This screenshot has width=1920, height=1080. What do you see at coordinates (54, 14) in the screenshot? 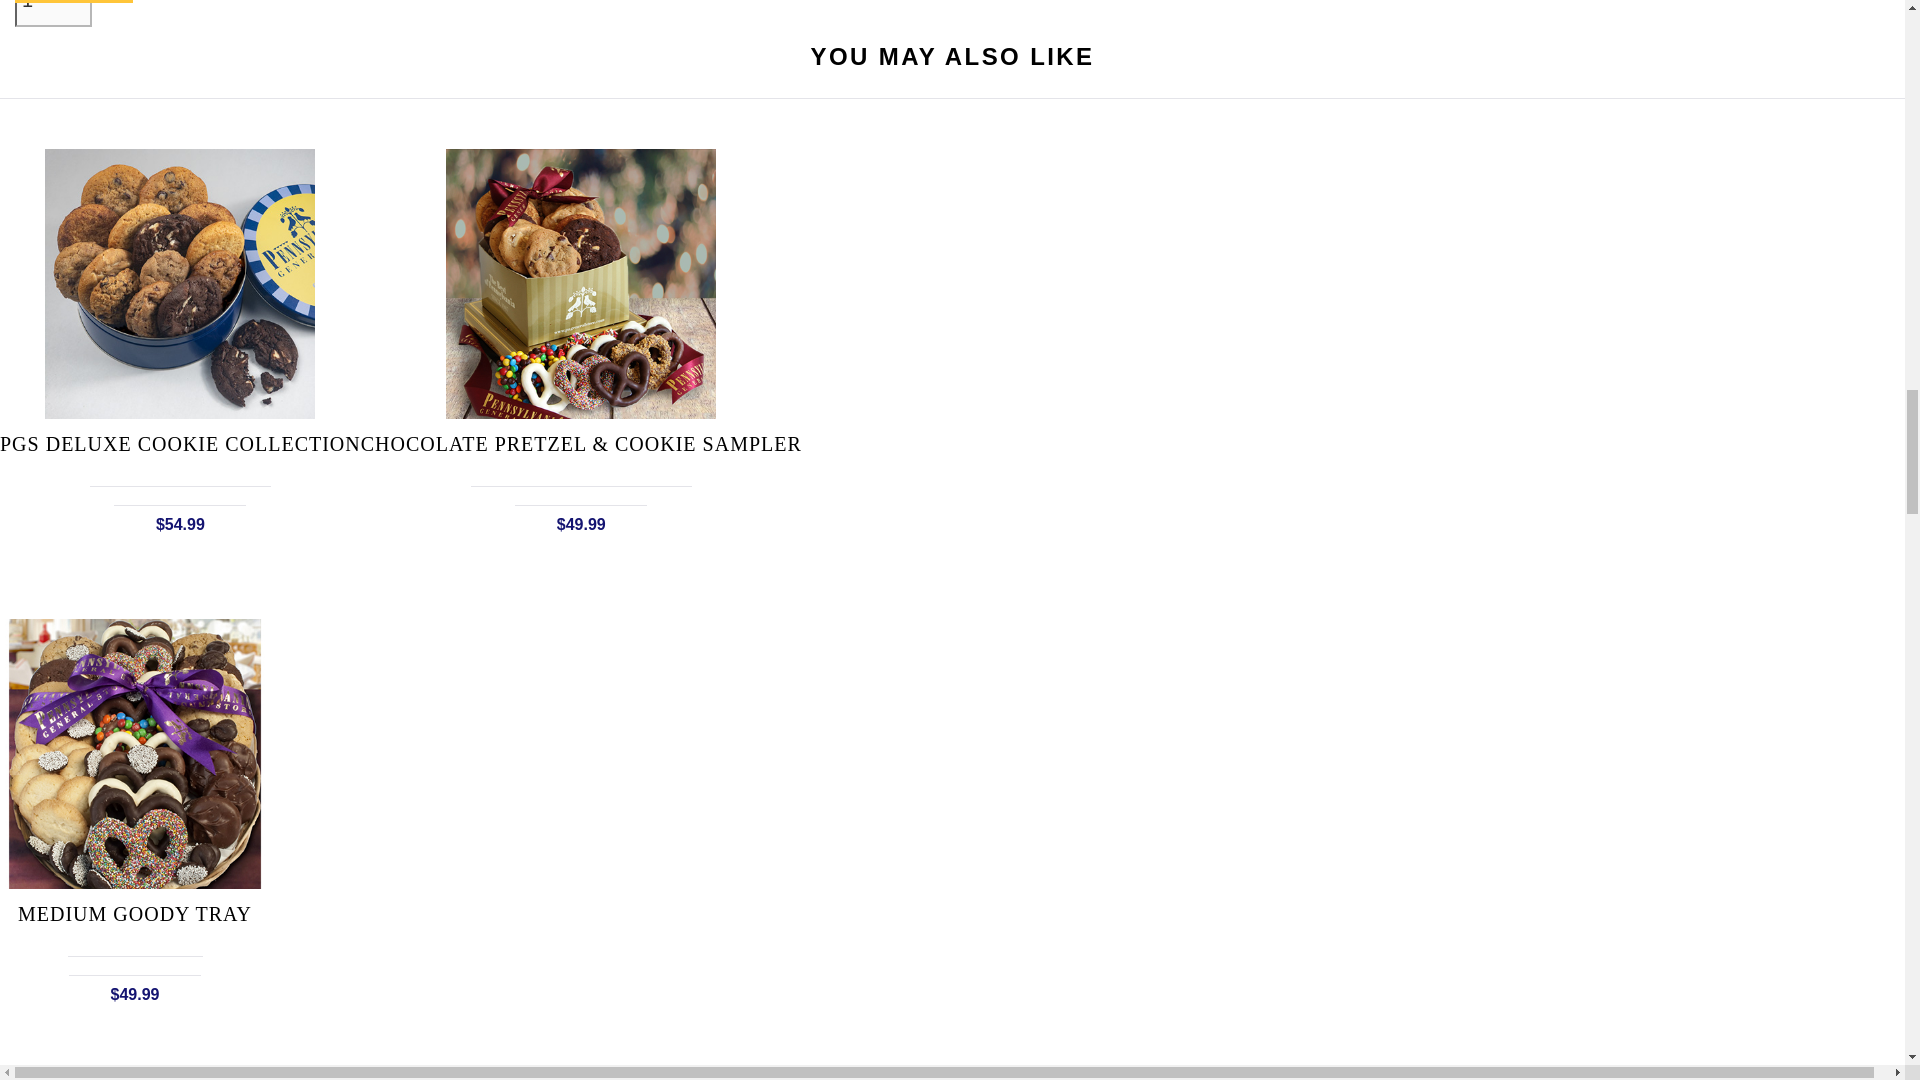
I see `1` at bounding box center [54, 14].